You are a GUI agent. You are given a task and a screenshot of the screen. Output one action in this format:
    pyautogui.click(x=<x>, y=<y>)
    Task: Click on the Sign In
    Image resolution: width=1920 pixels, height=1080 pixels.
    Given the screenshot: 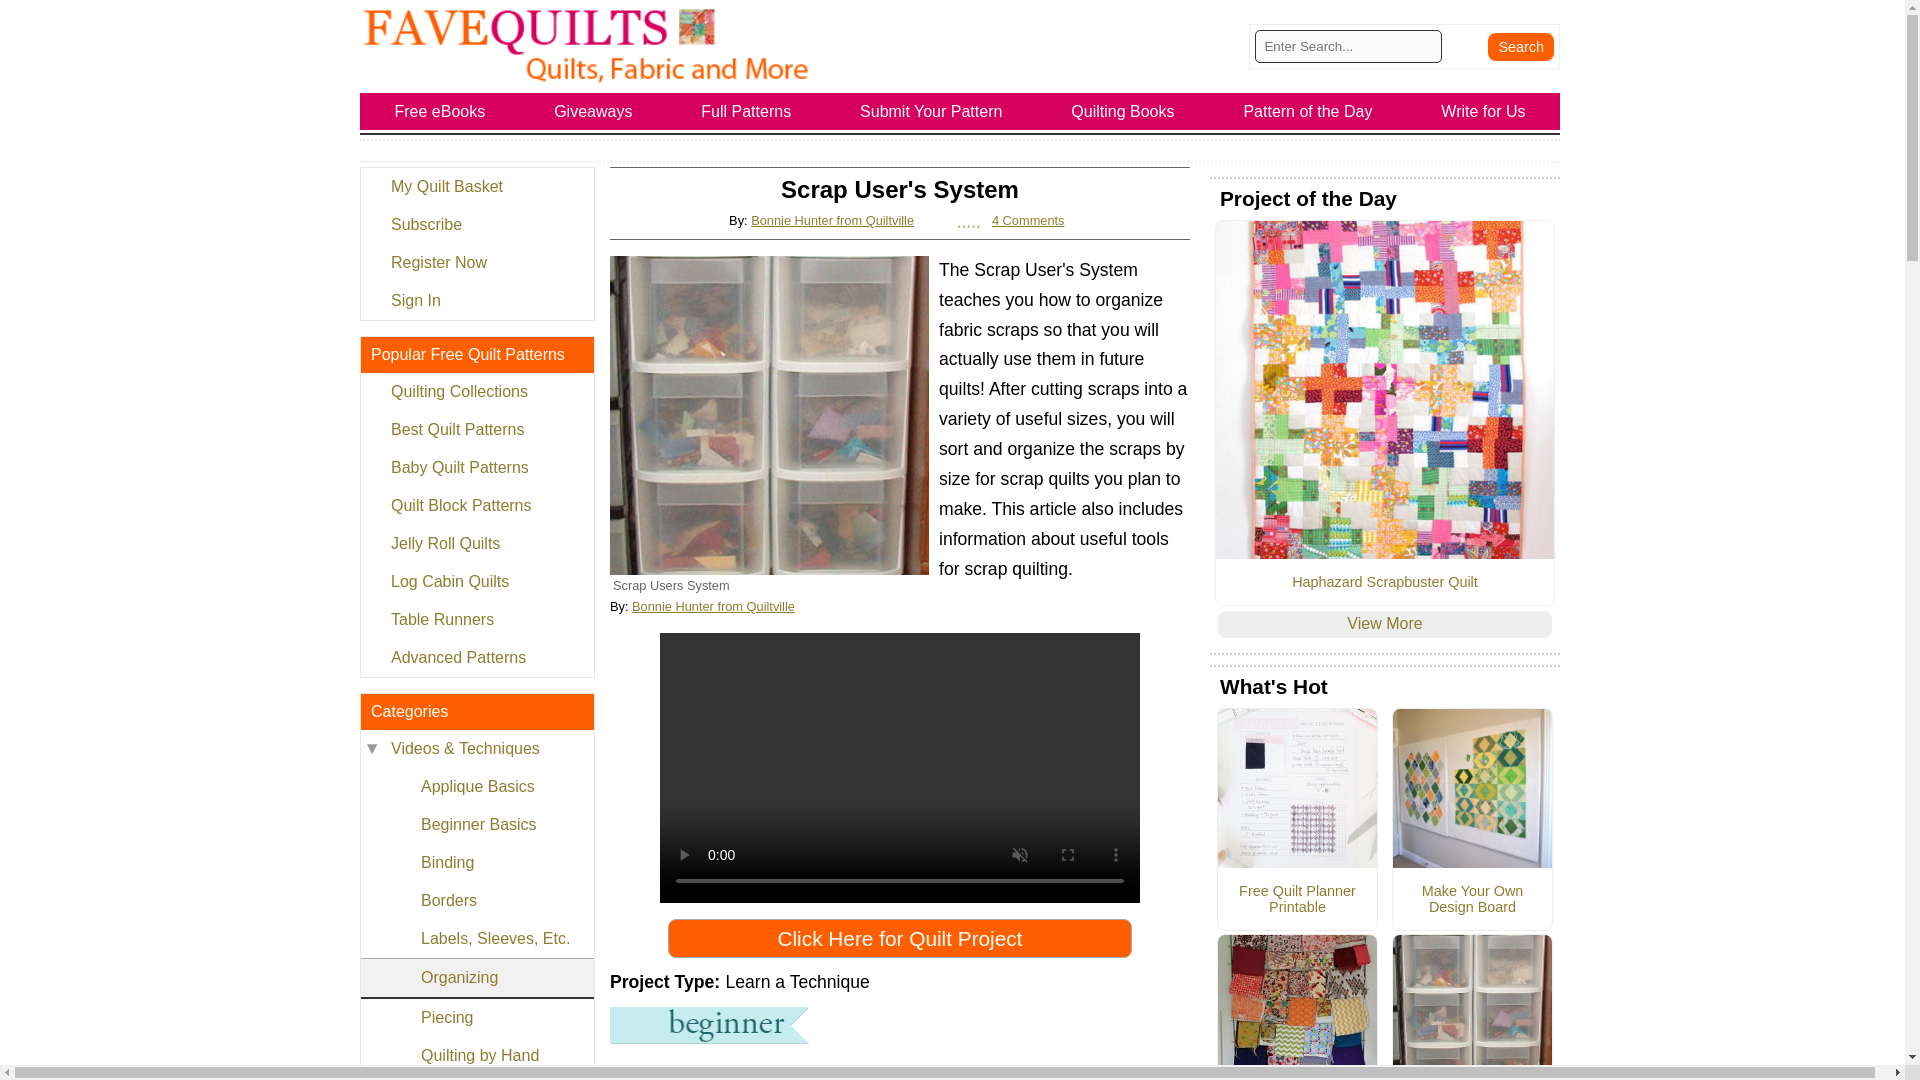 What is the action you would take?
    pyautogui.click(x=476, y=300)
    